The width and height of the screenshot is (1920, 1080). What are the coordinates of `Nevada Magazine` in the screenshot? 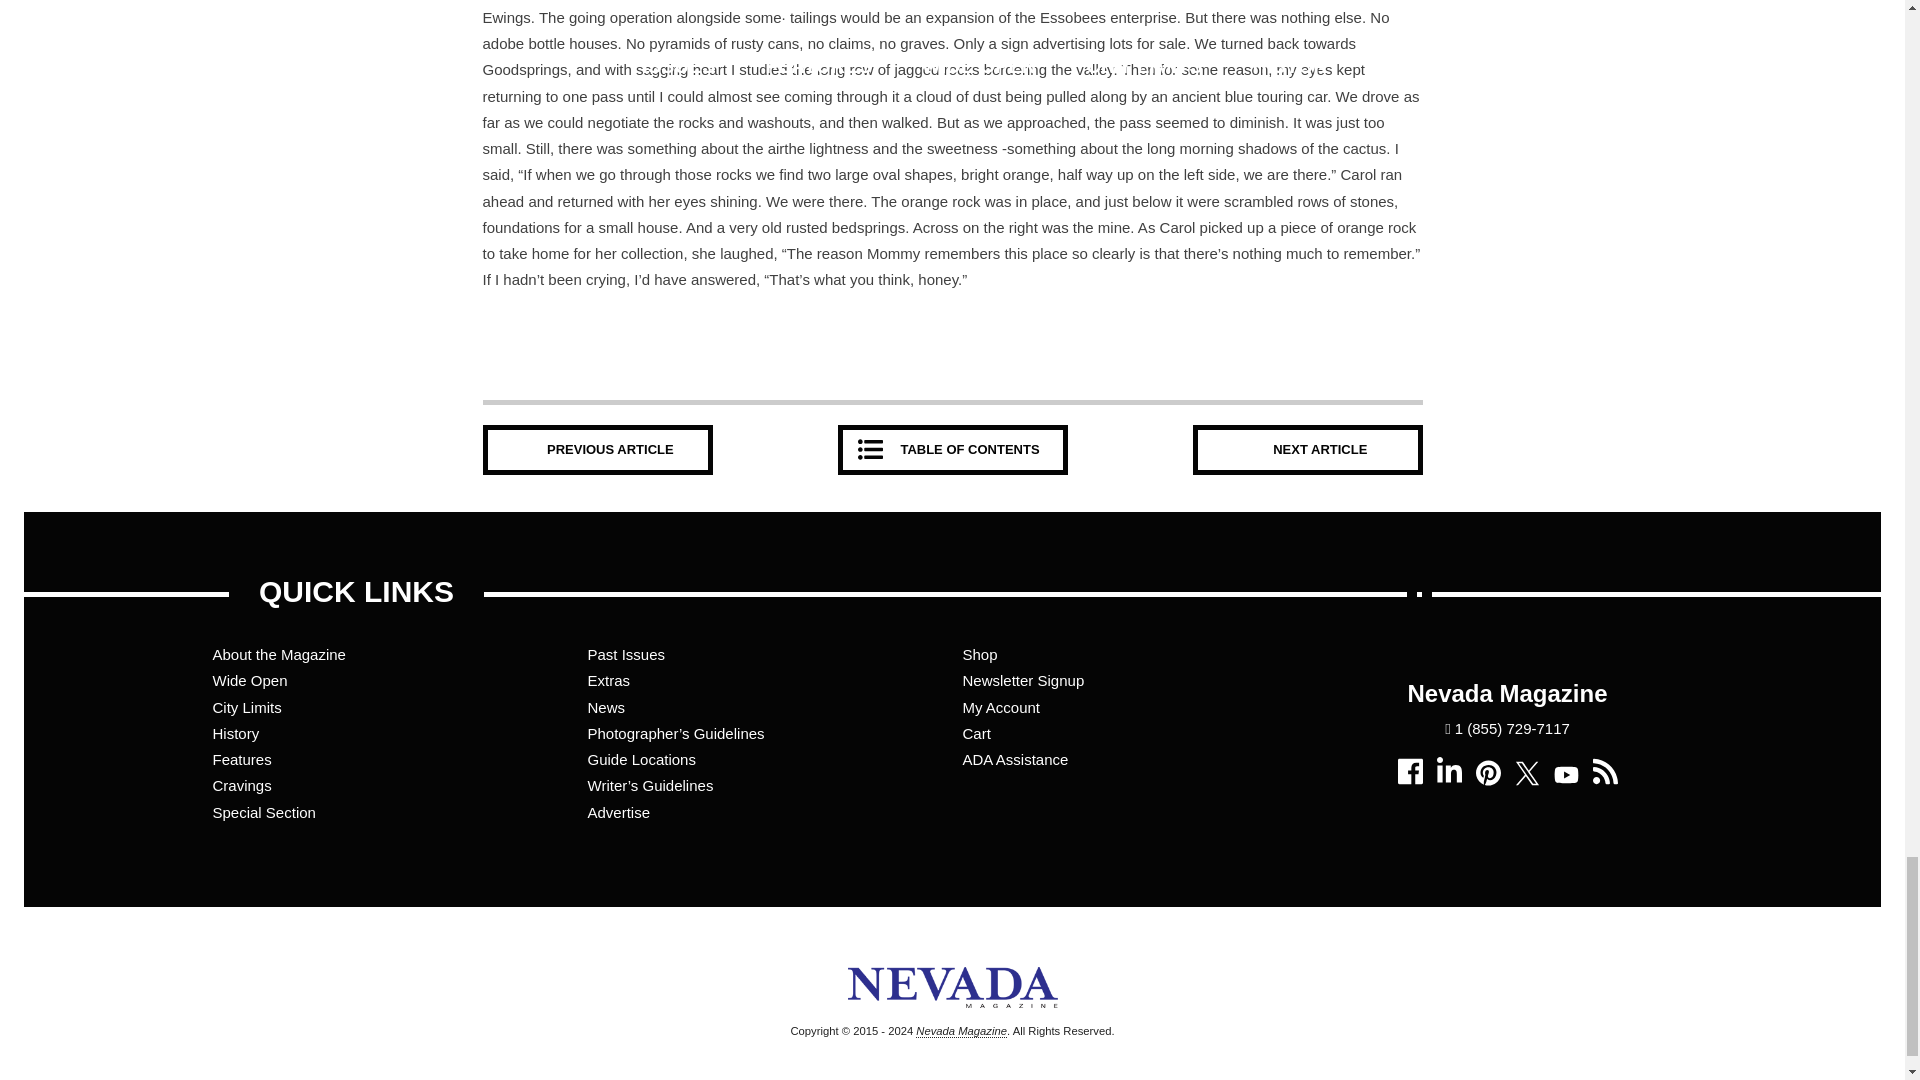 It's located at (952, 1018).